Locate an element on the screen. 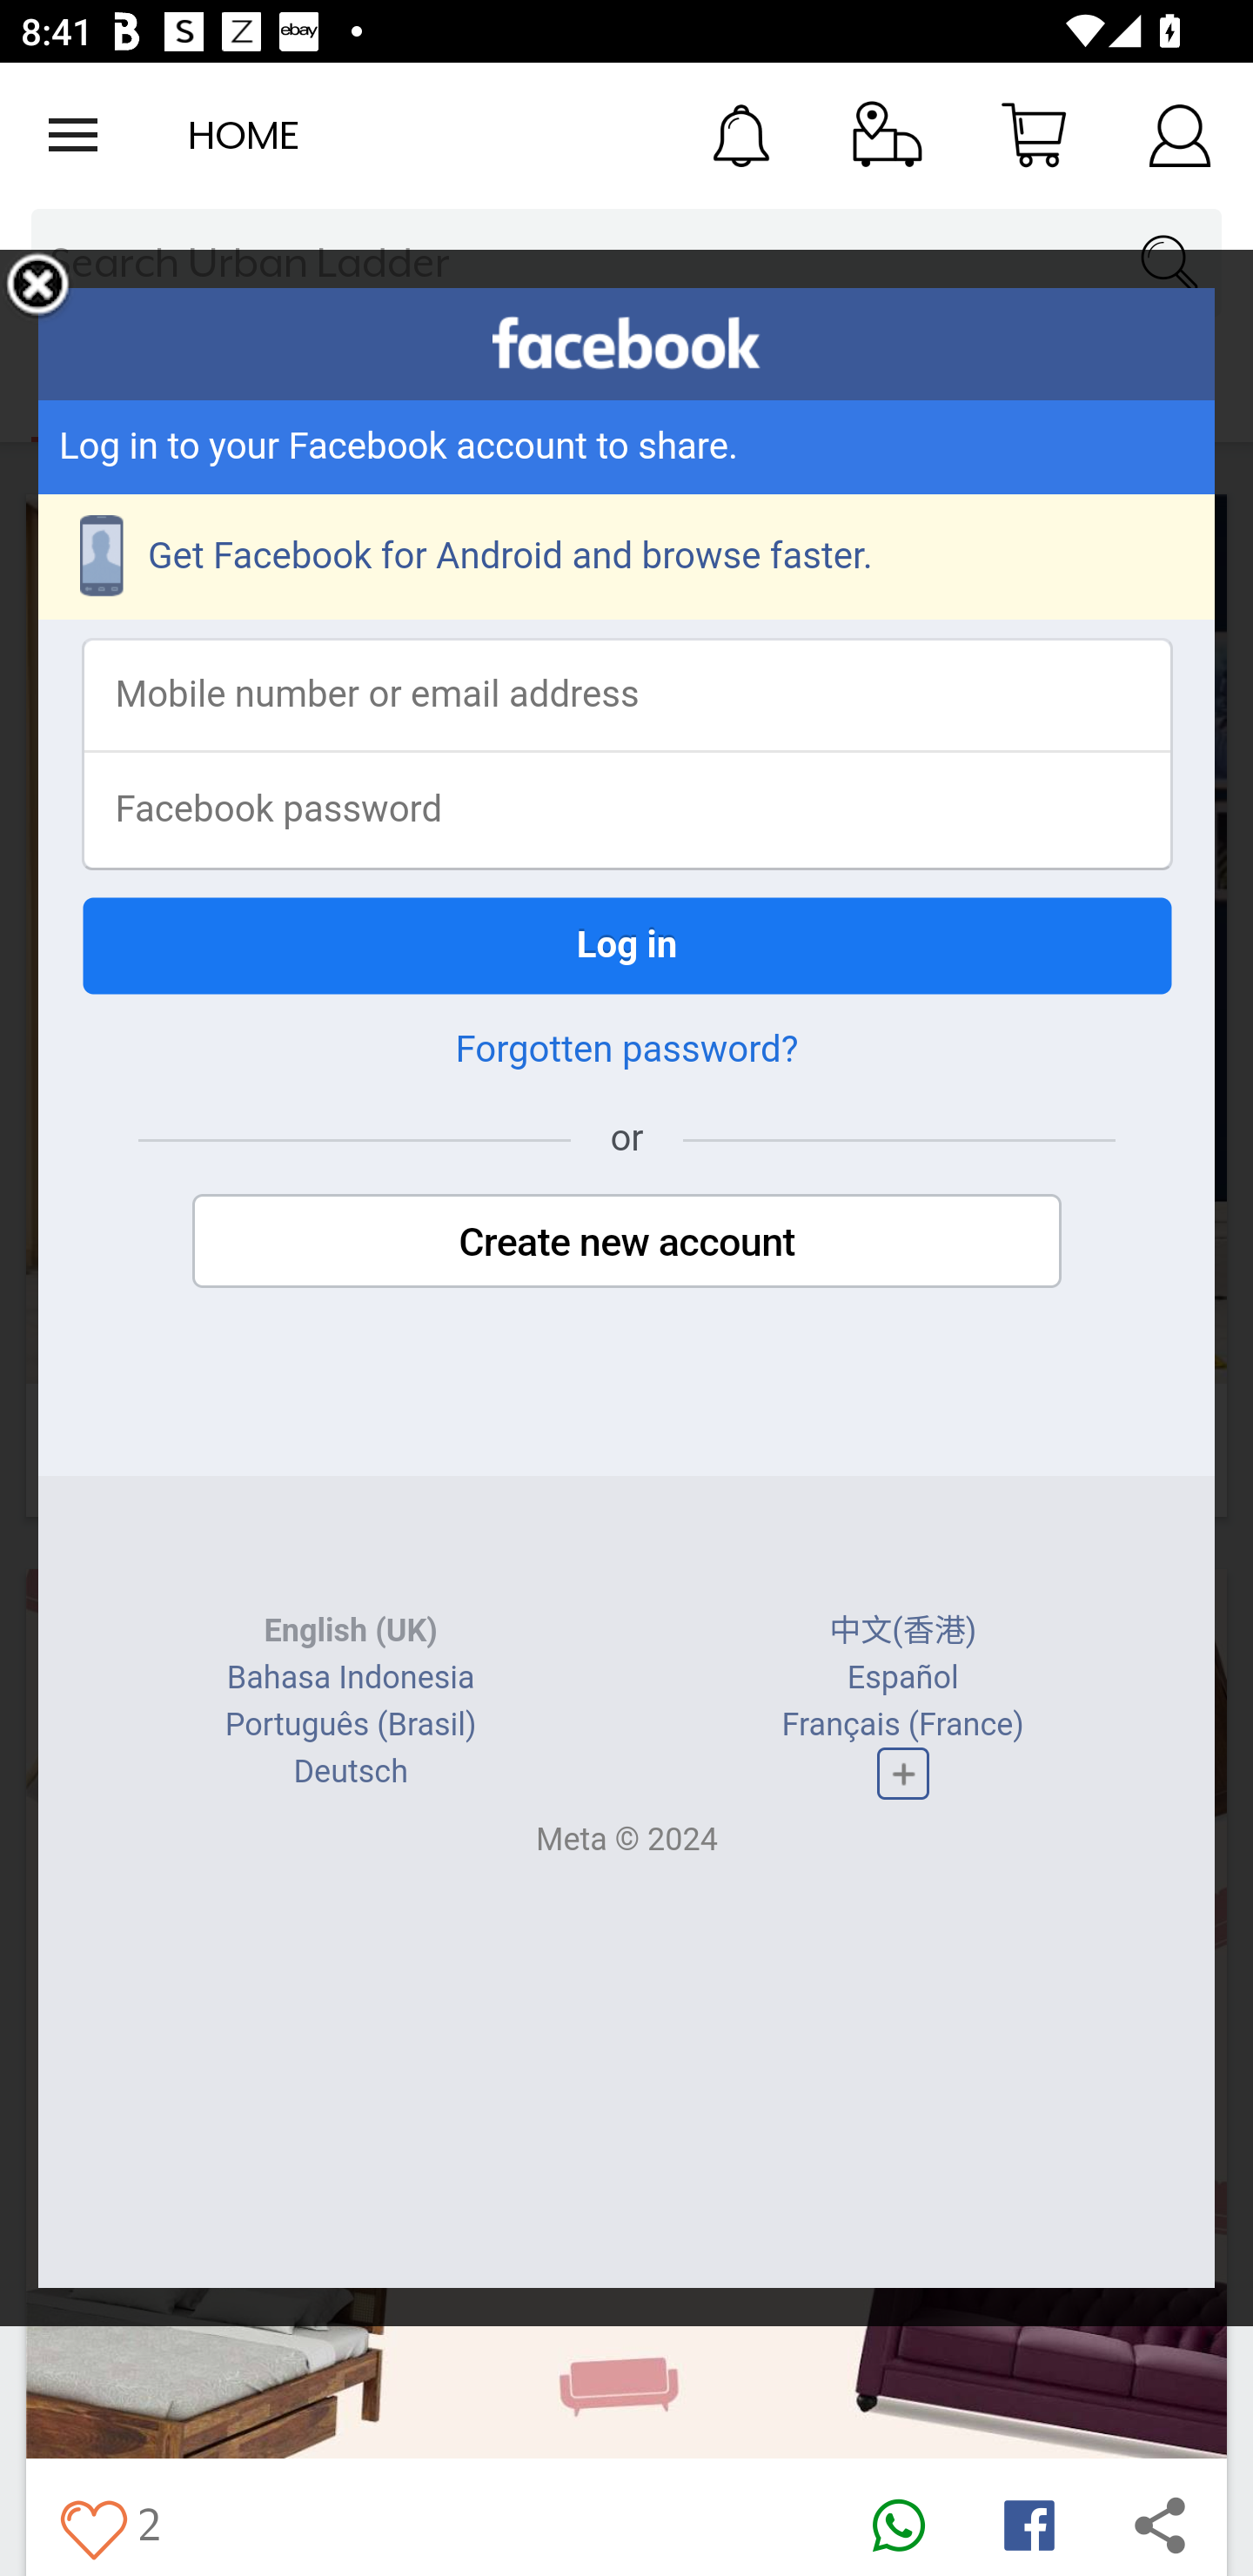 The height and width of the screenshot is (2576, 1253). Deutsch is located at coordinates (350, 1772).